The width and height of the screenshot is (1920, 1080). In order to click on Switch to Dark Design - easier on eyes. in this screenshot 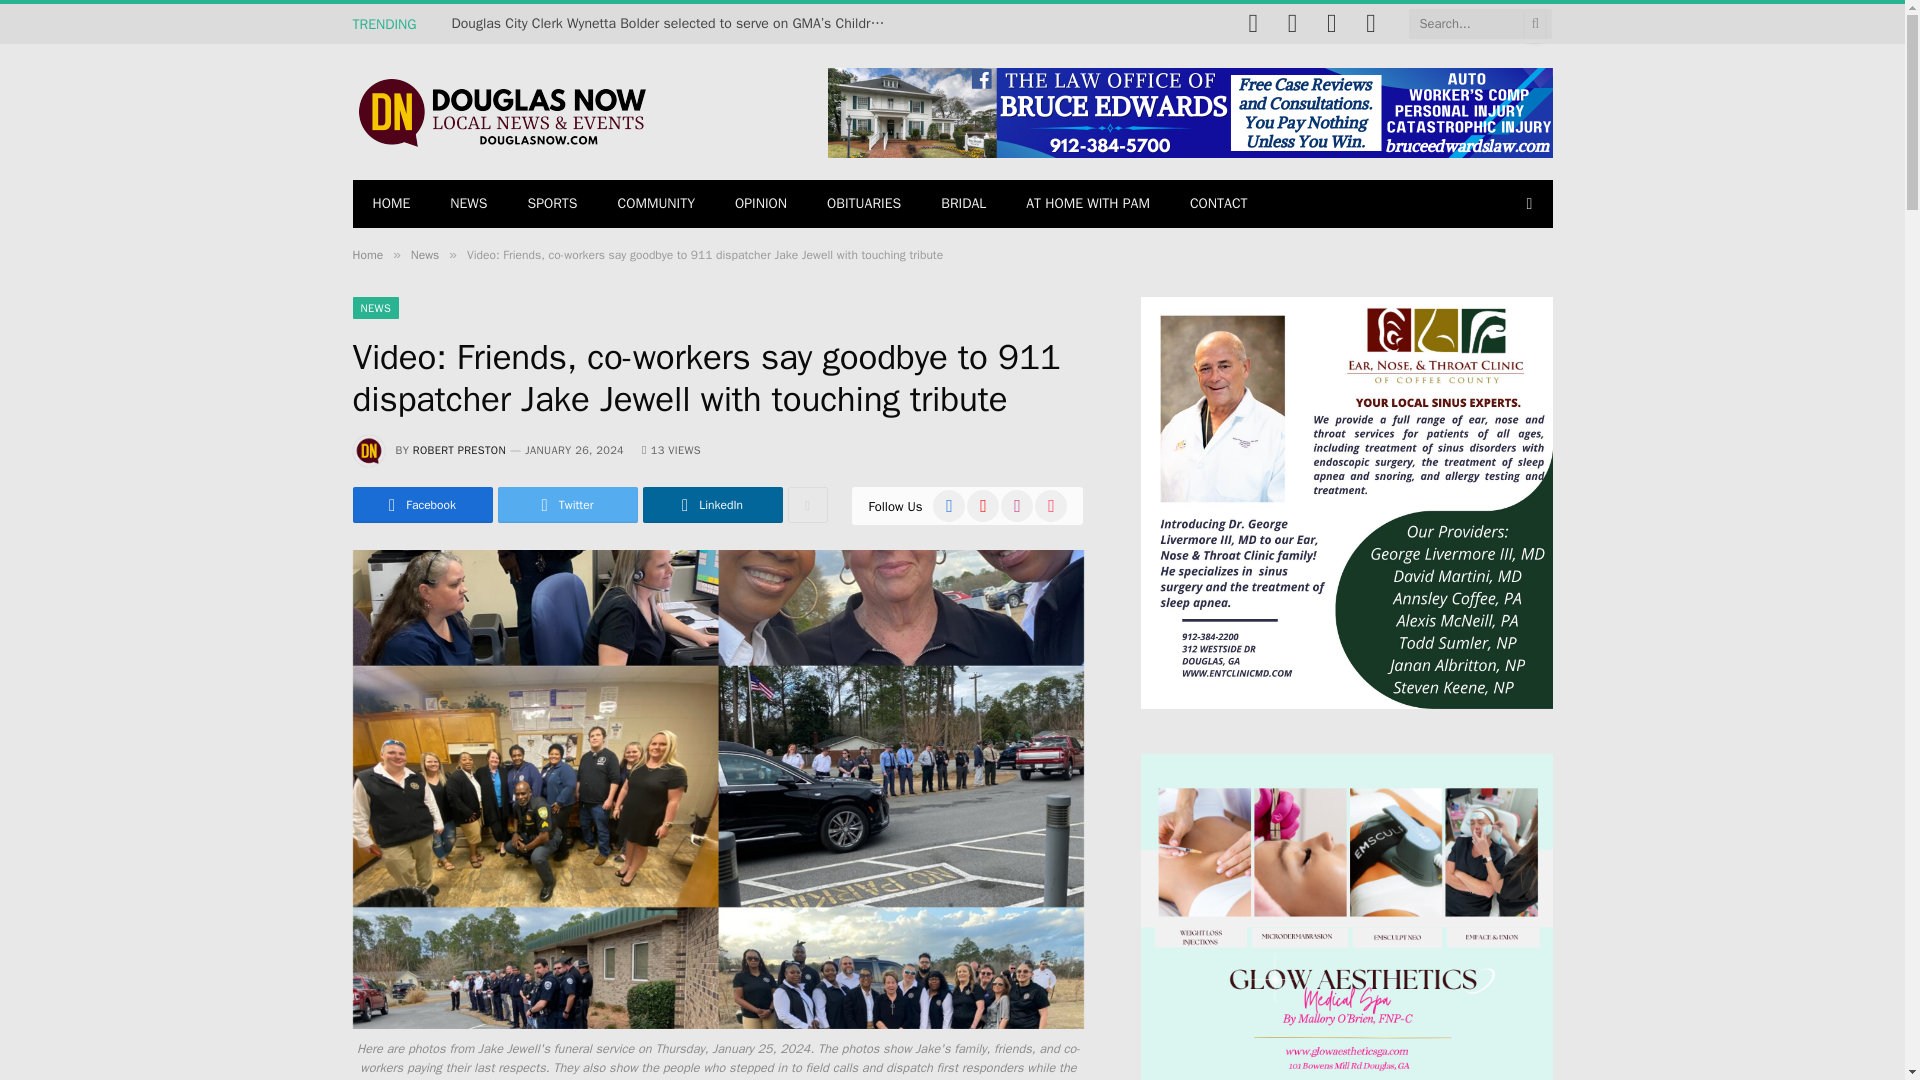, I will do `click(1528, 203)`.